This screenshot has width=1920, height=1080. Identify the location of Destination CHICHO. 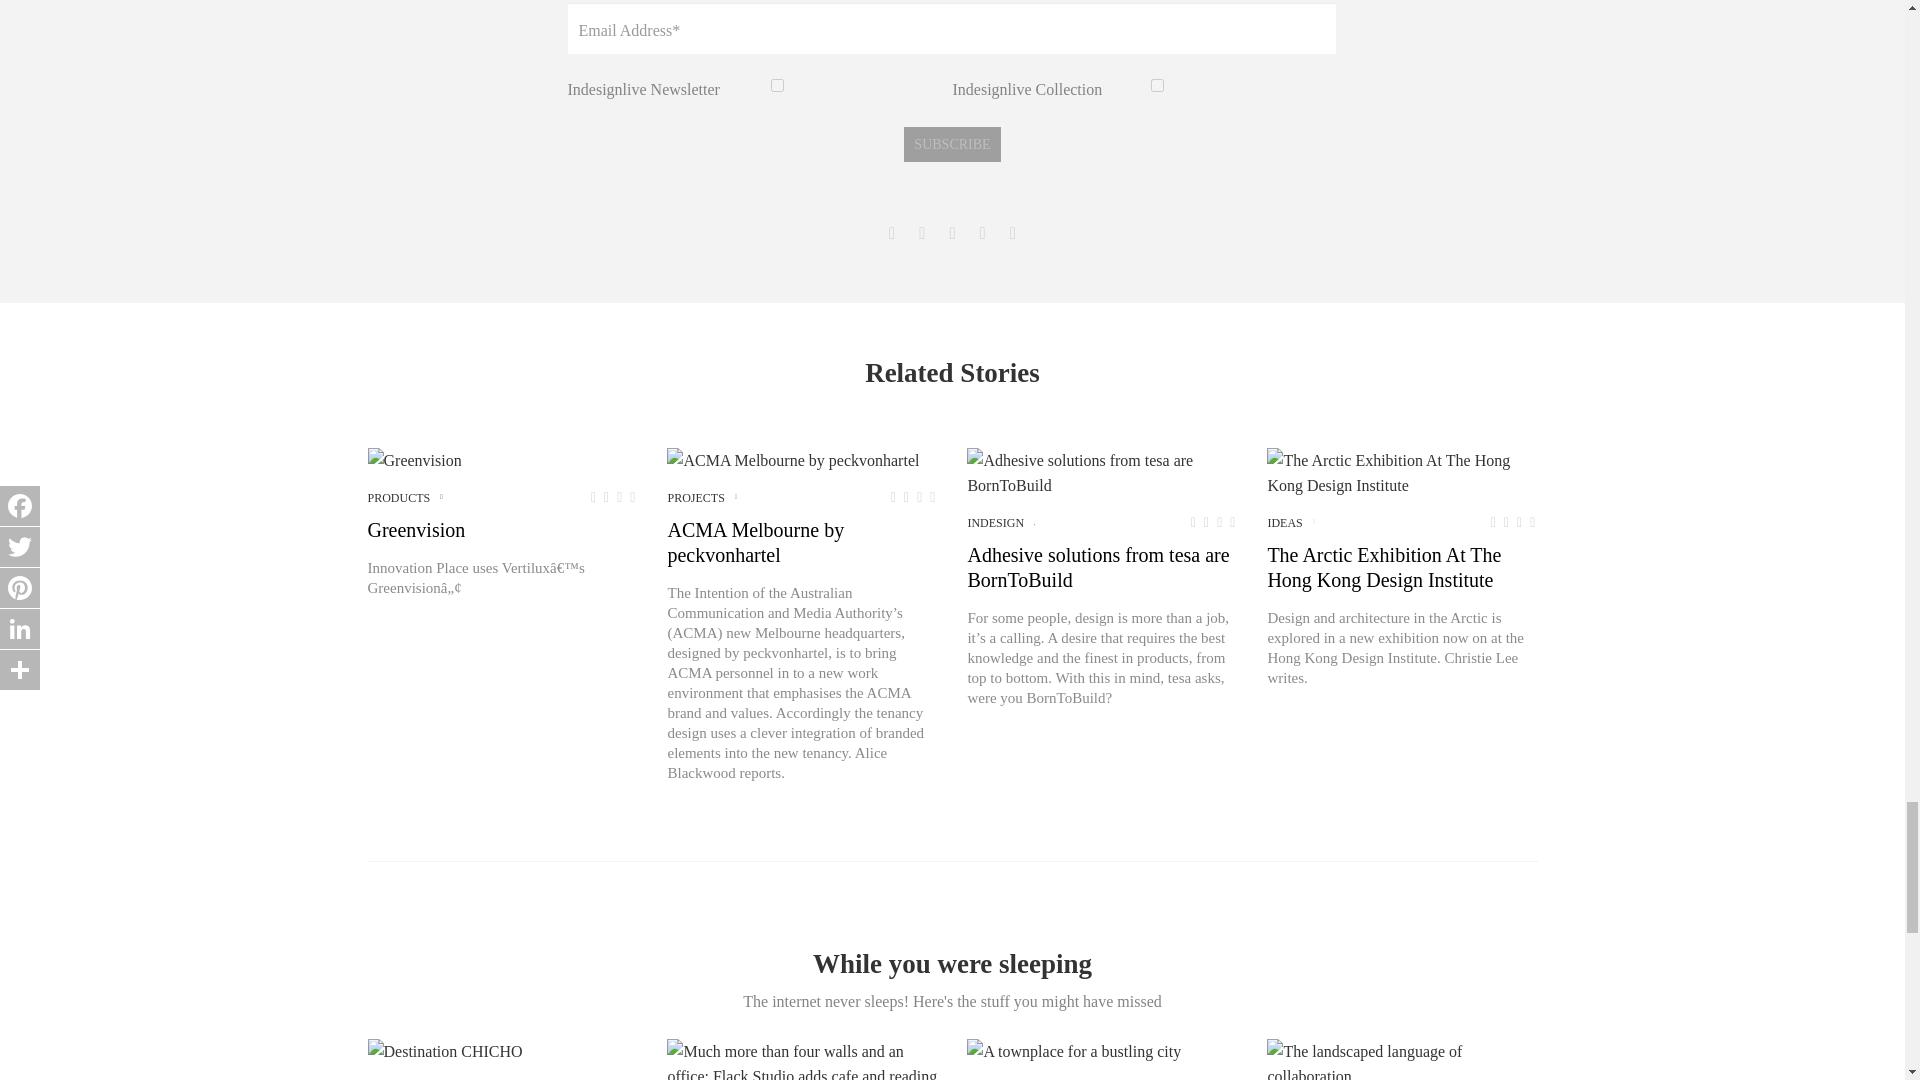
(445, 1050).